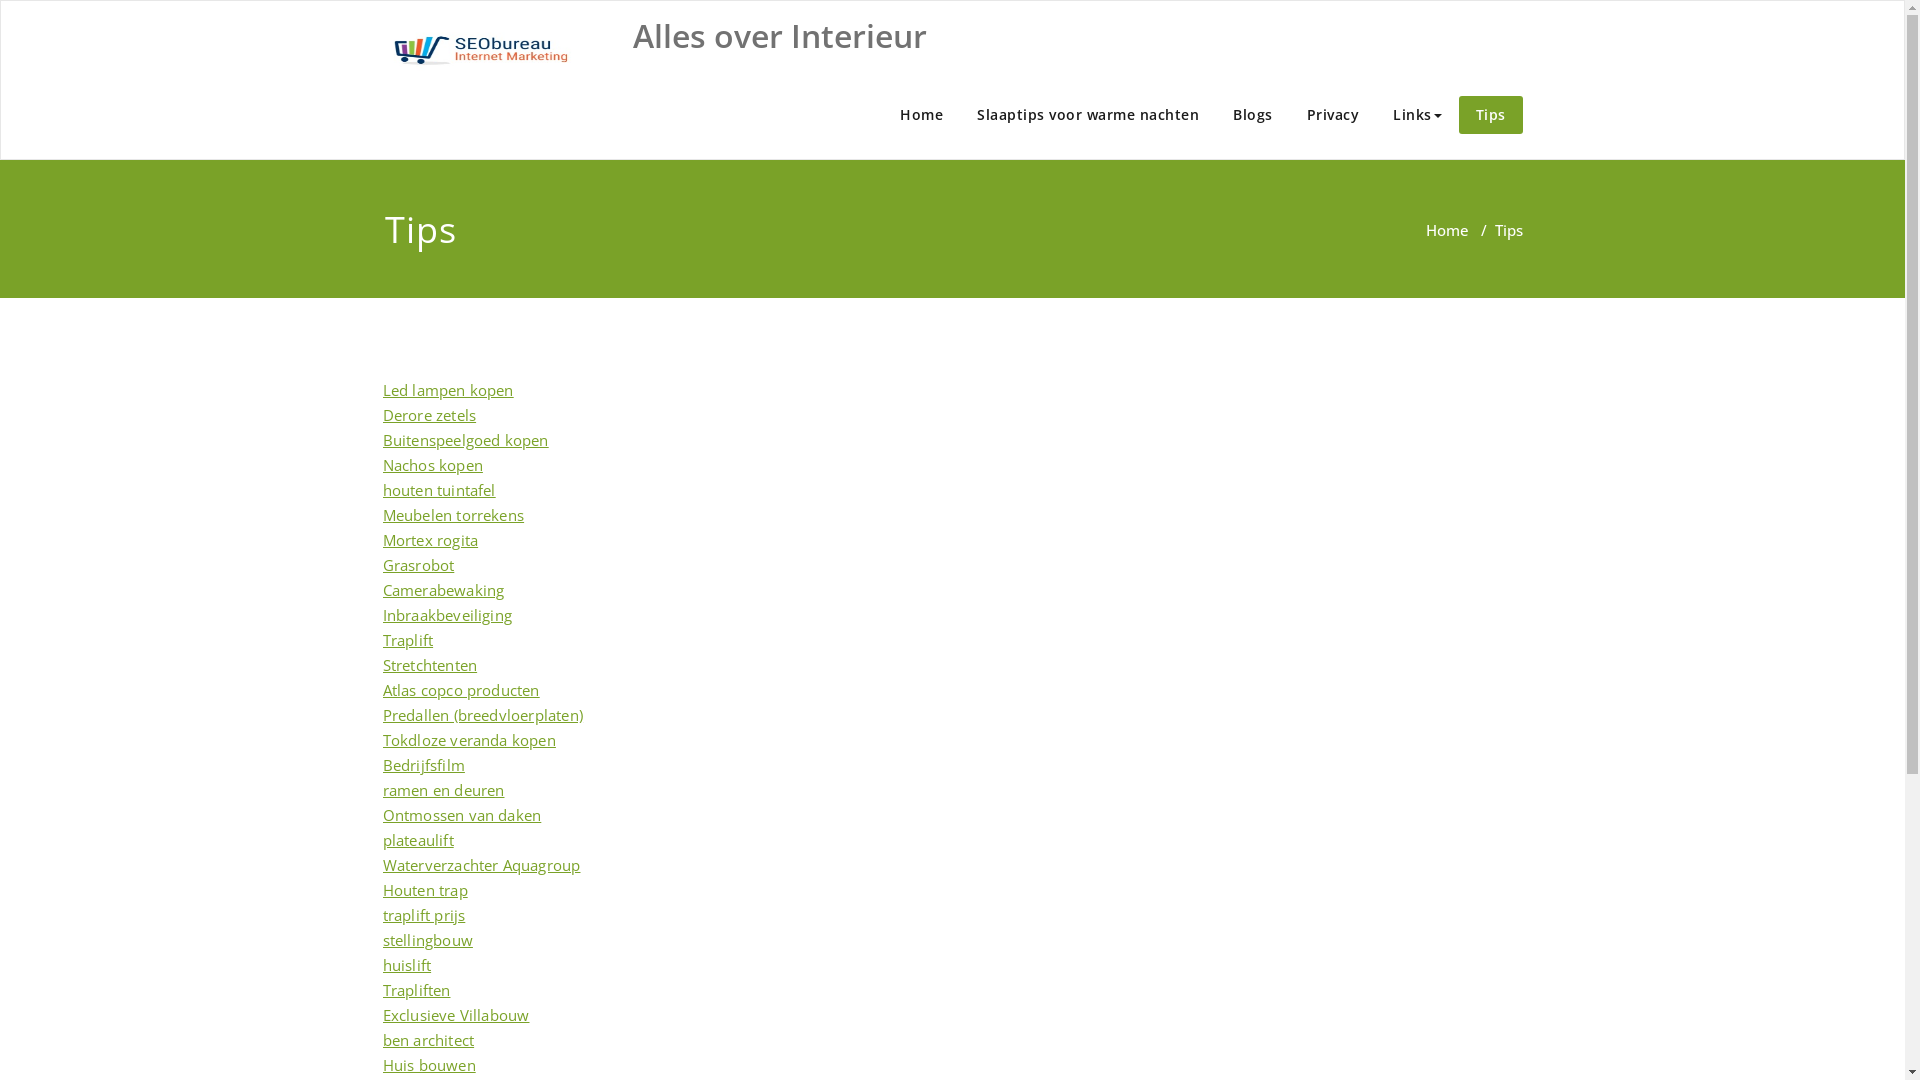 The height and width of the screenshot is (1080, 1920). I want to click on Derore zetels, so click(429, 415).